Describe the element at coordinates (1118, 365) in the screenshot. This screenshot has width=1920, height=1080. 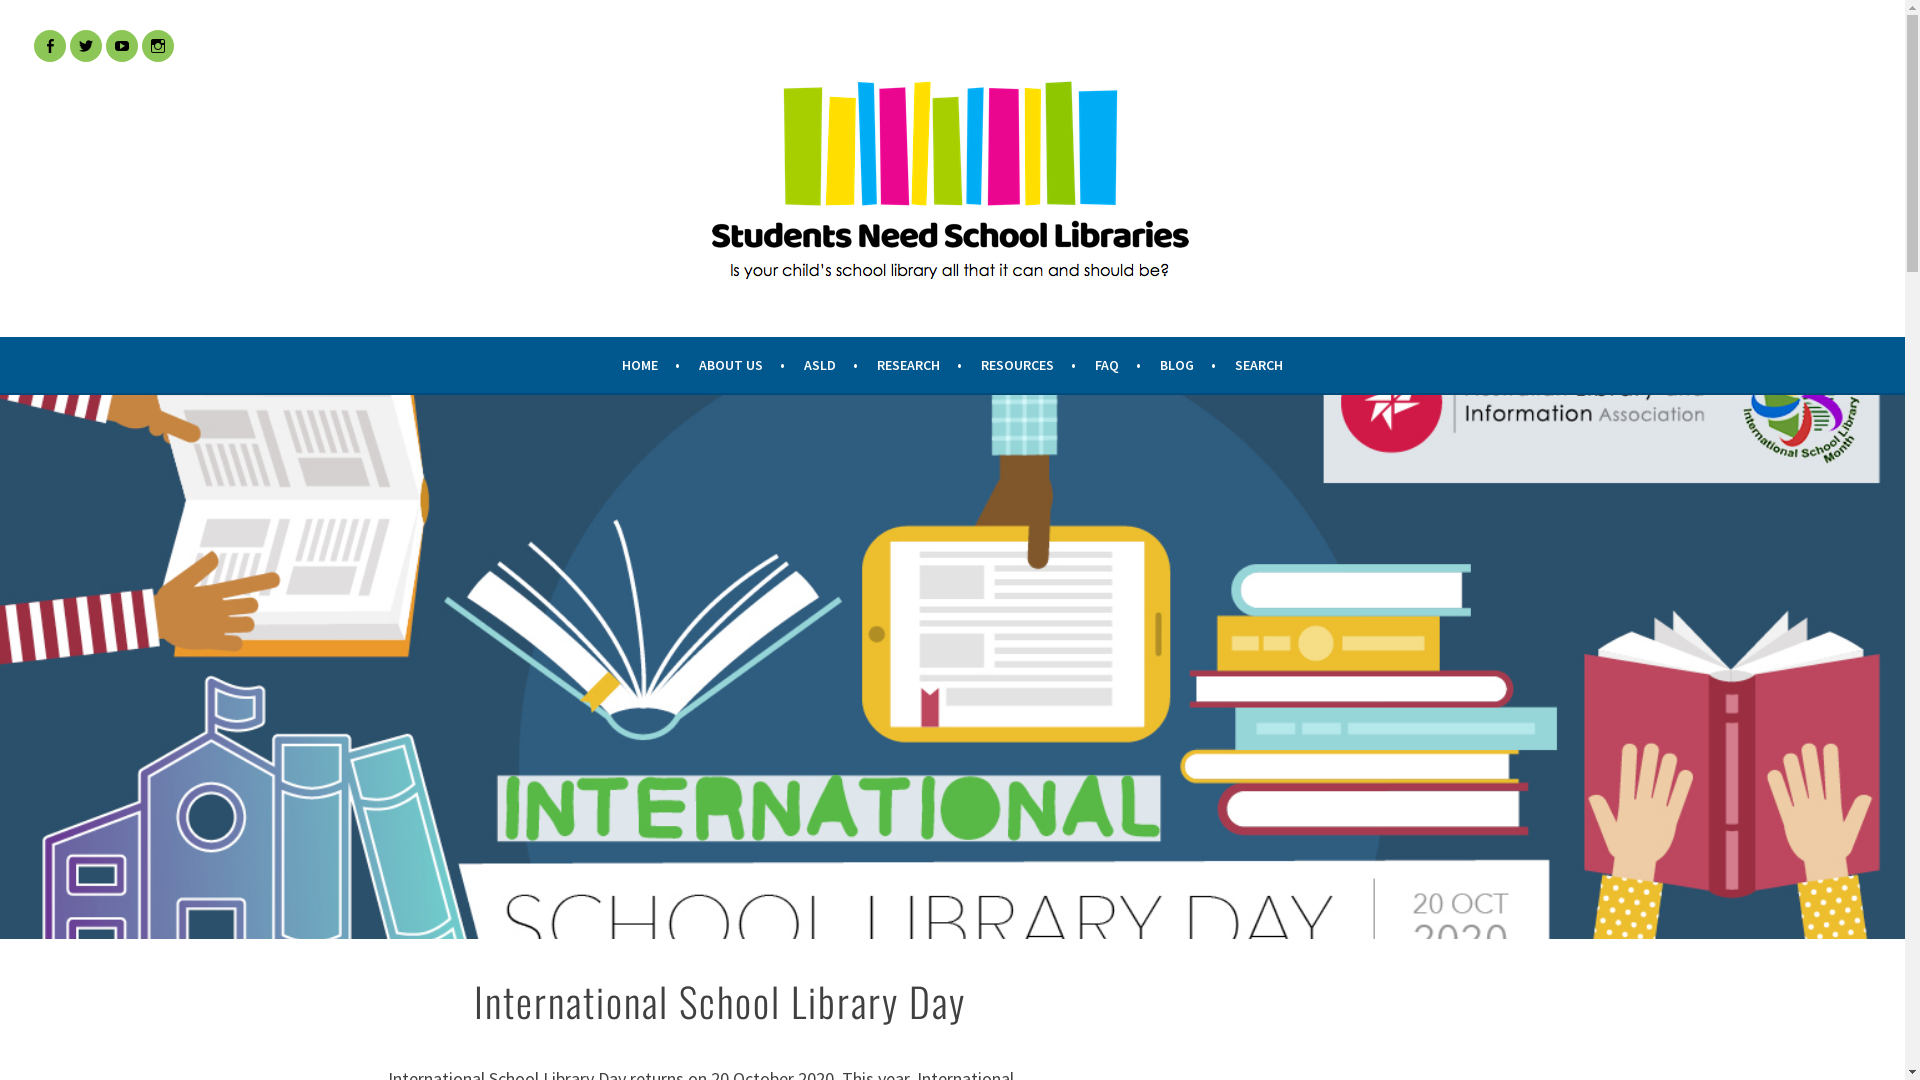
I see `FAQ` at that location.